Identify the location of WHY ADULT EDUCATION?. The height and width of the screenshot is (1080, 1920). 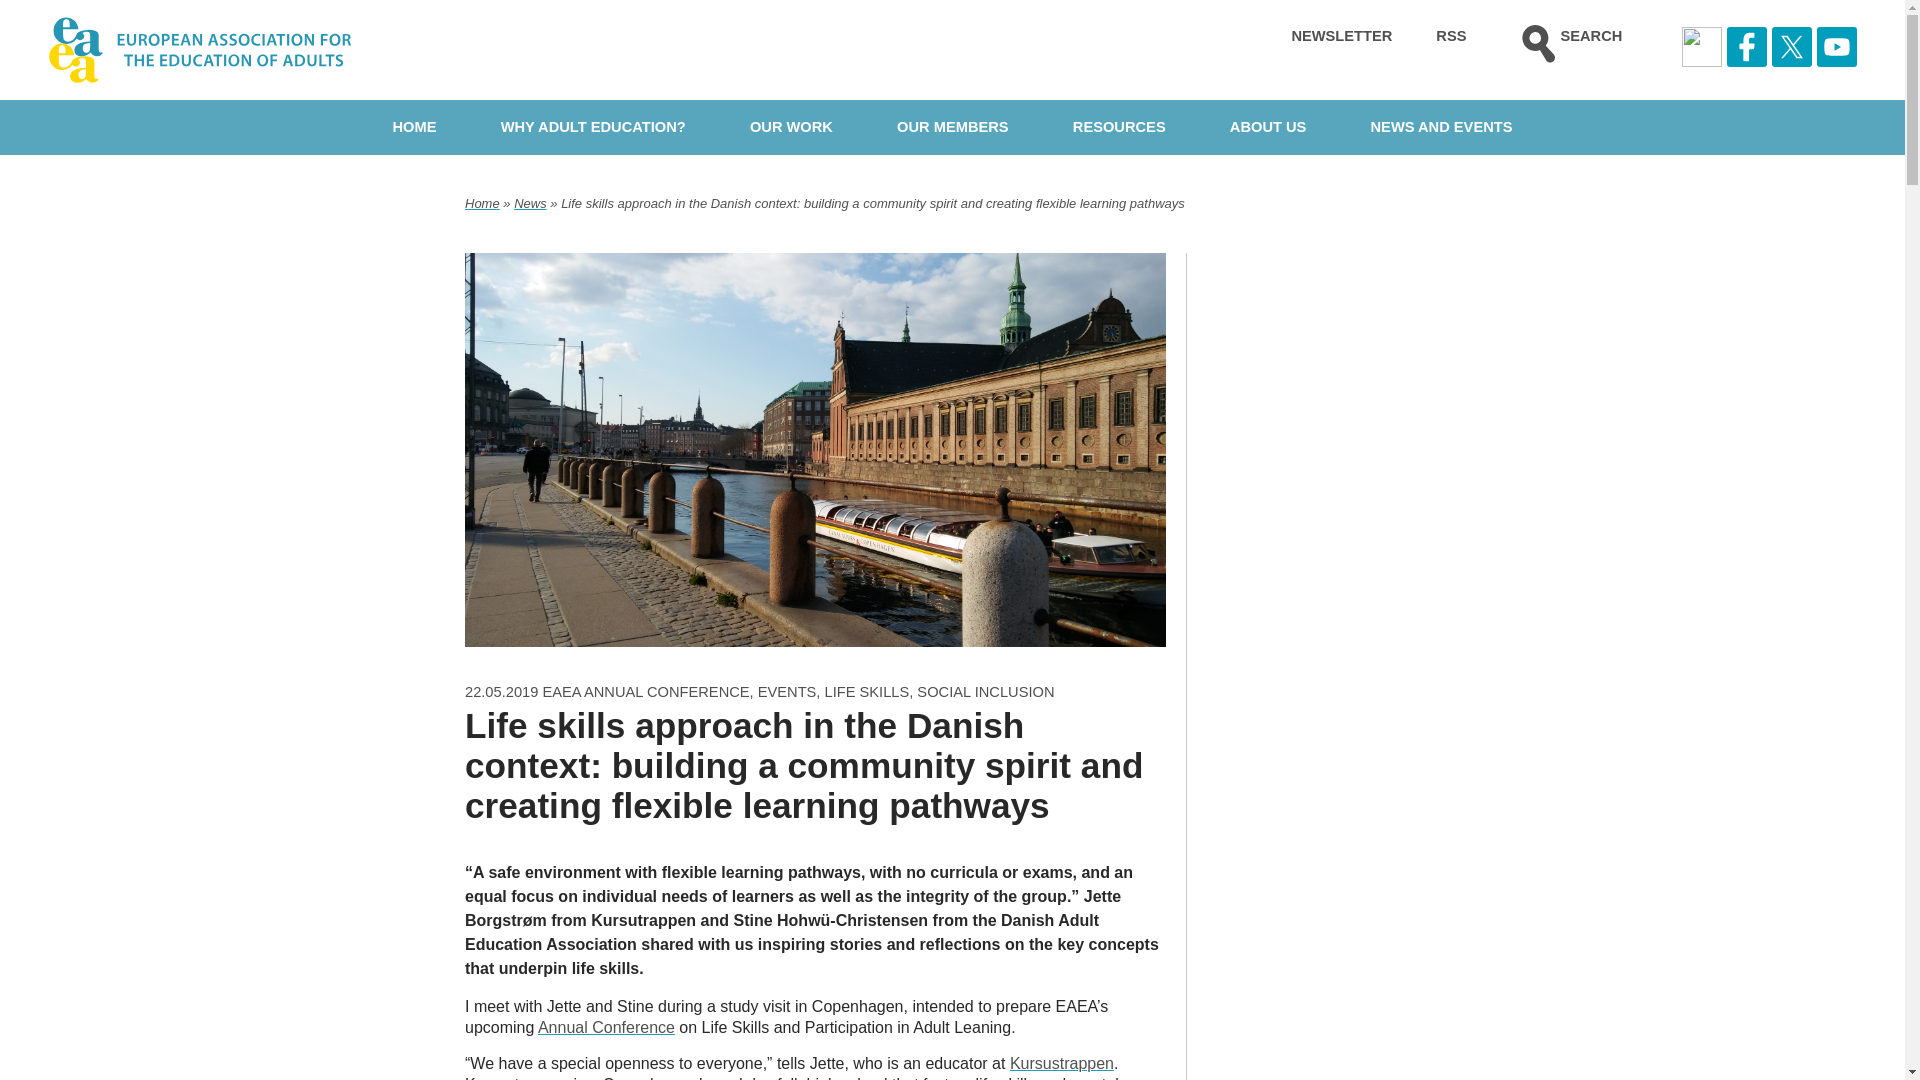
(593, 127).